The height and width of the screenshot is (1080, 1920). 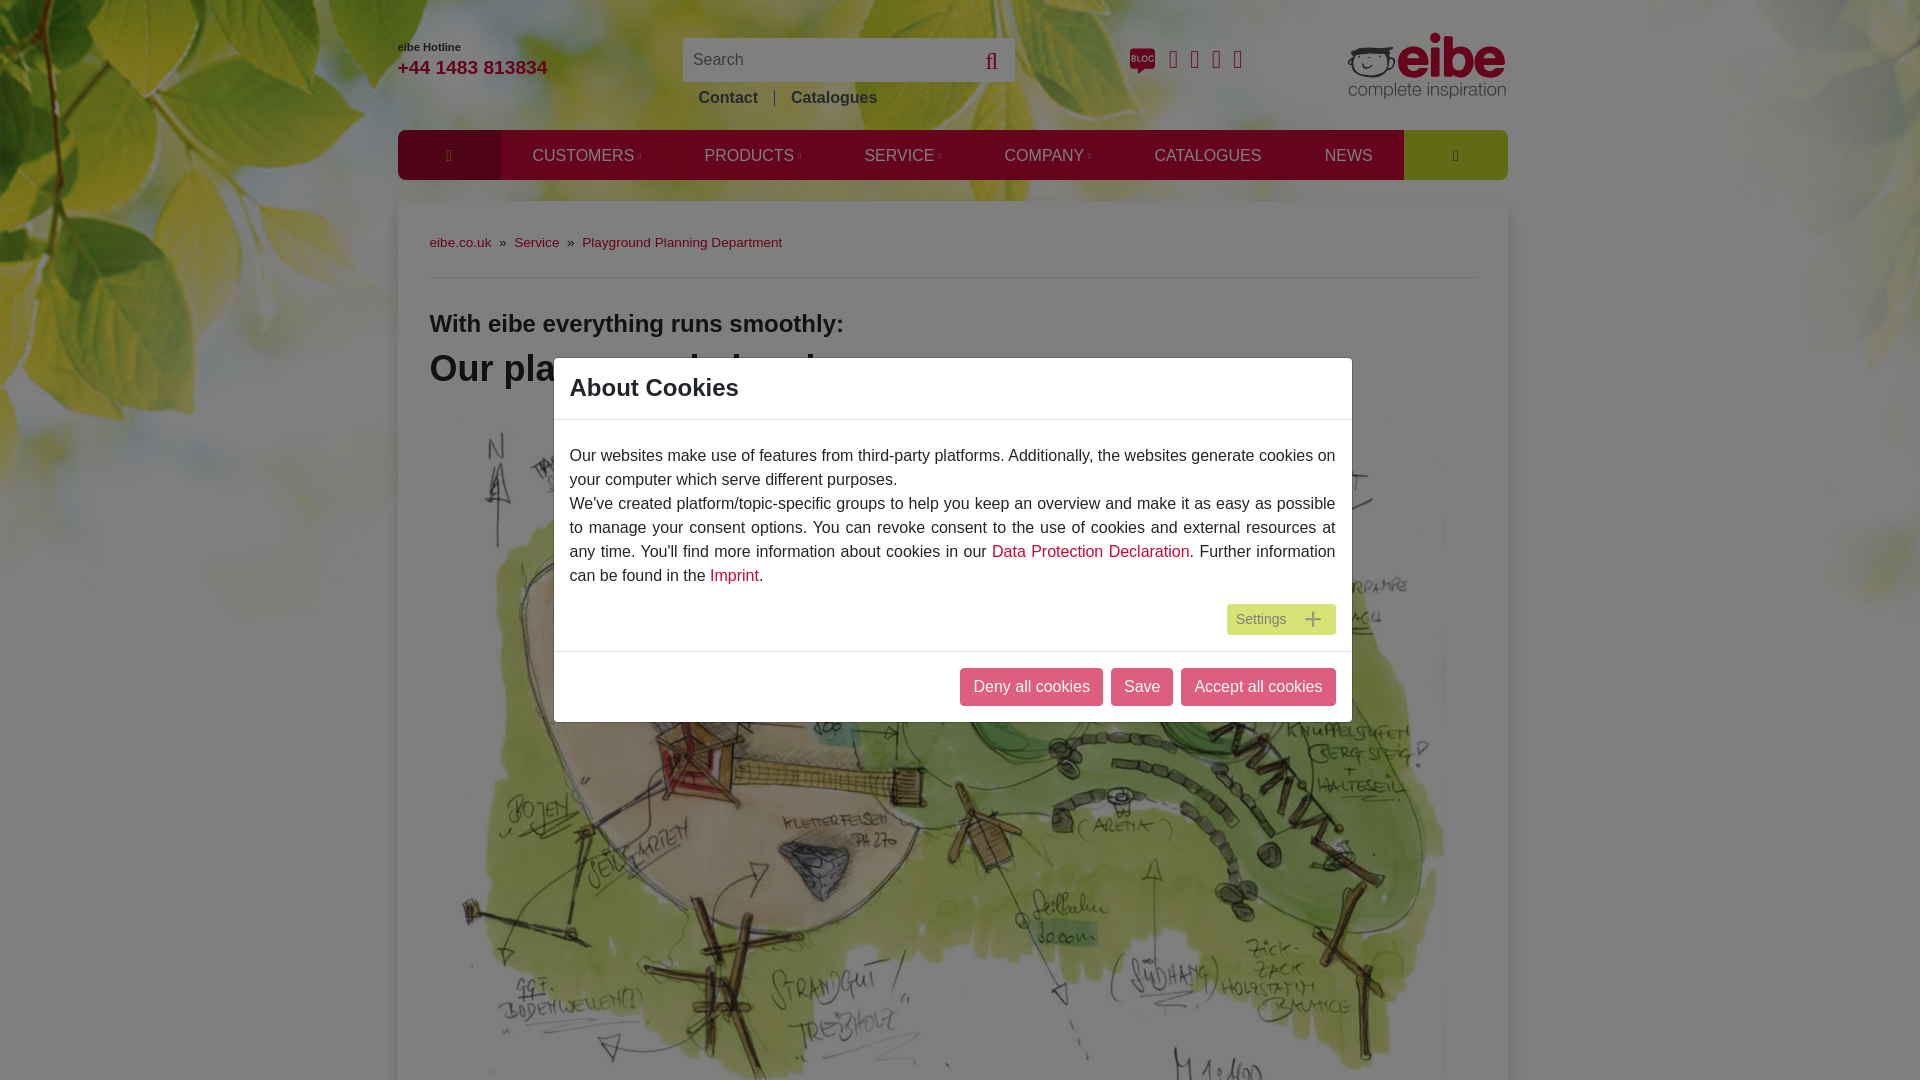 What do you see at coordinates (903, 157) in the screenshot?
I see `SERVICE` at bounding box center [903, 157].